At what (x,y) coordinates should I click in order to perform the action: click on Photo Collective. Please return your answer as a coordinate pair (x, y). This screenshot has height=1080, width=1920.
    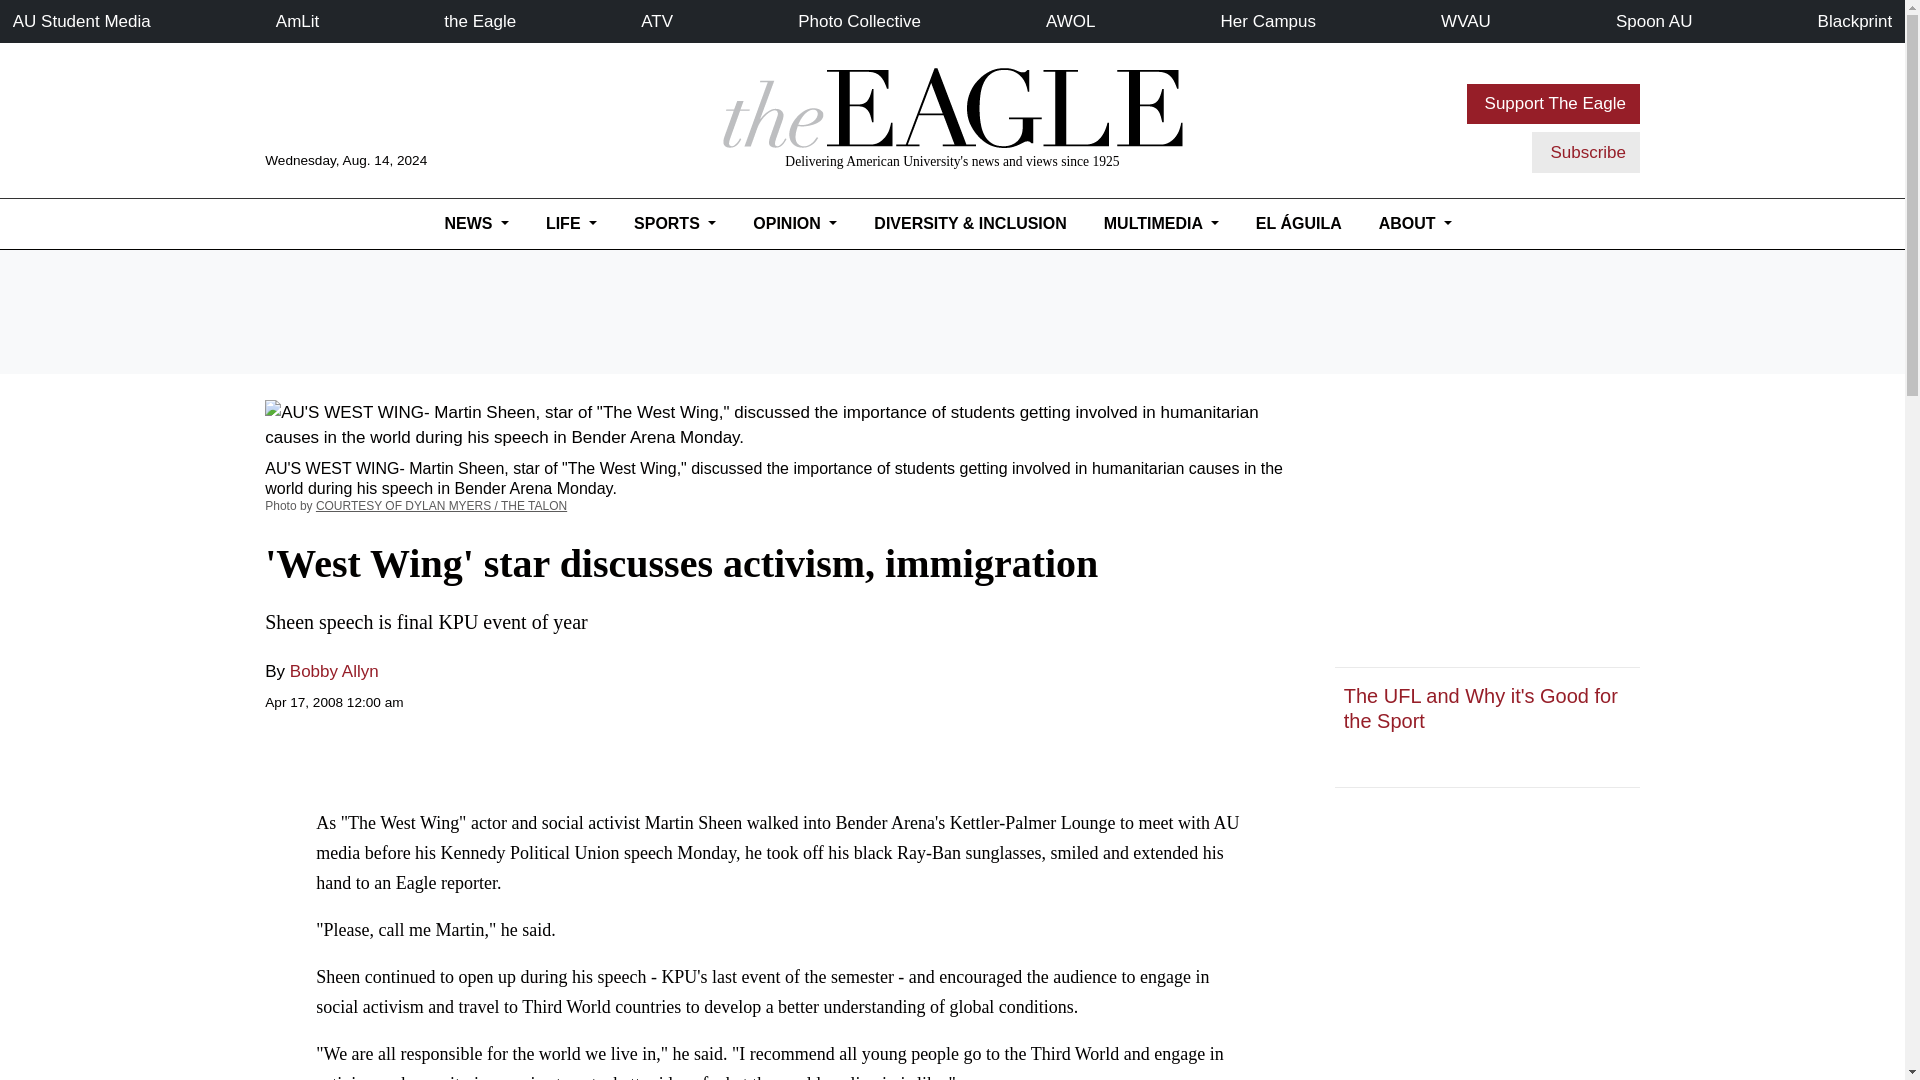
    Looking at the image, I should click on (860, 21).